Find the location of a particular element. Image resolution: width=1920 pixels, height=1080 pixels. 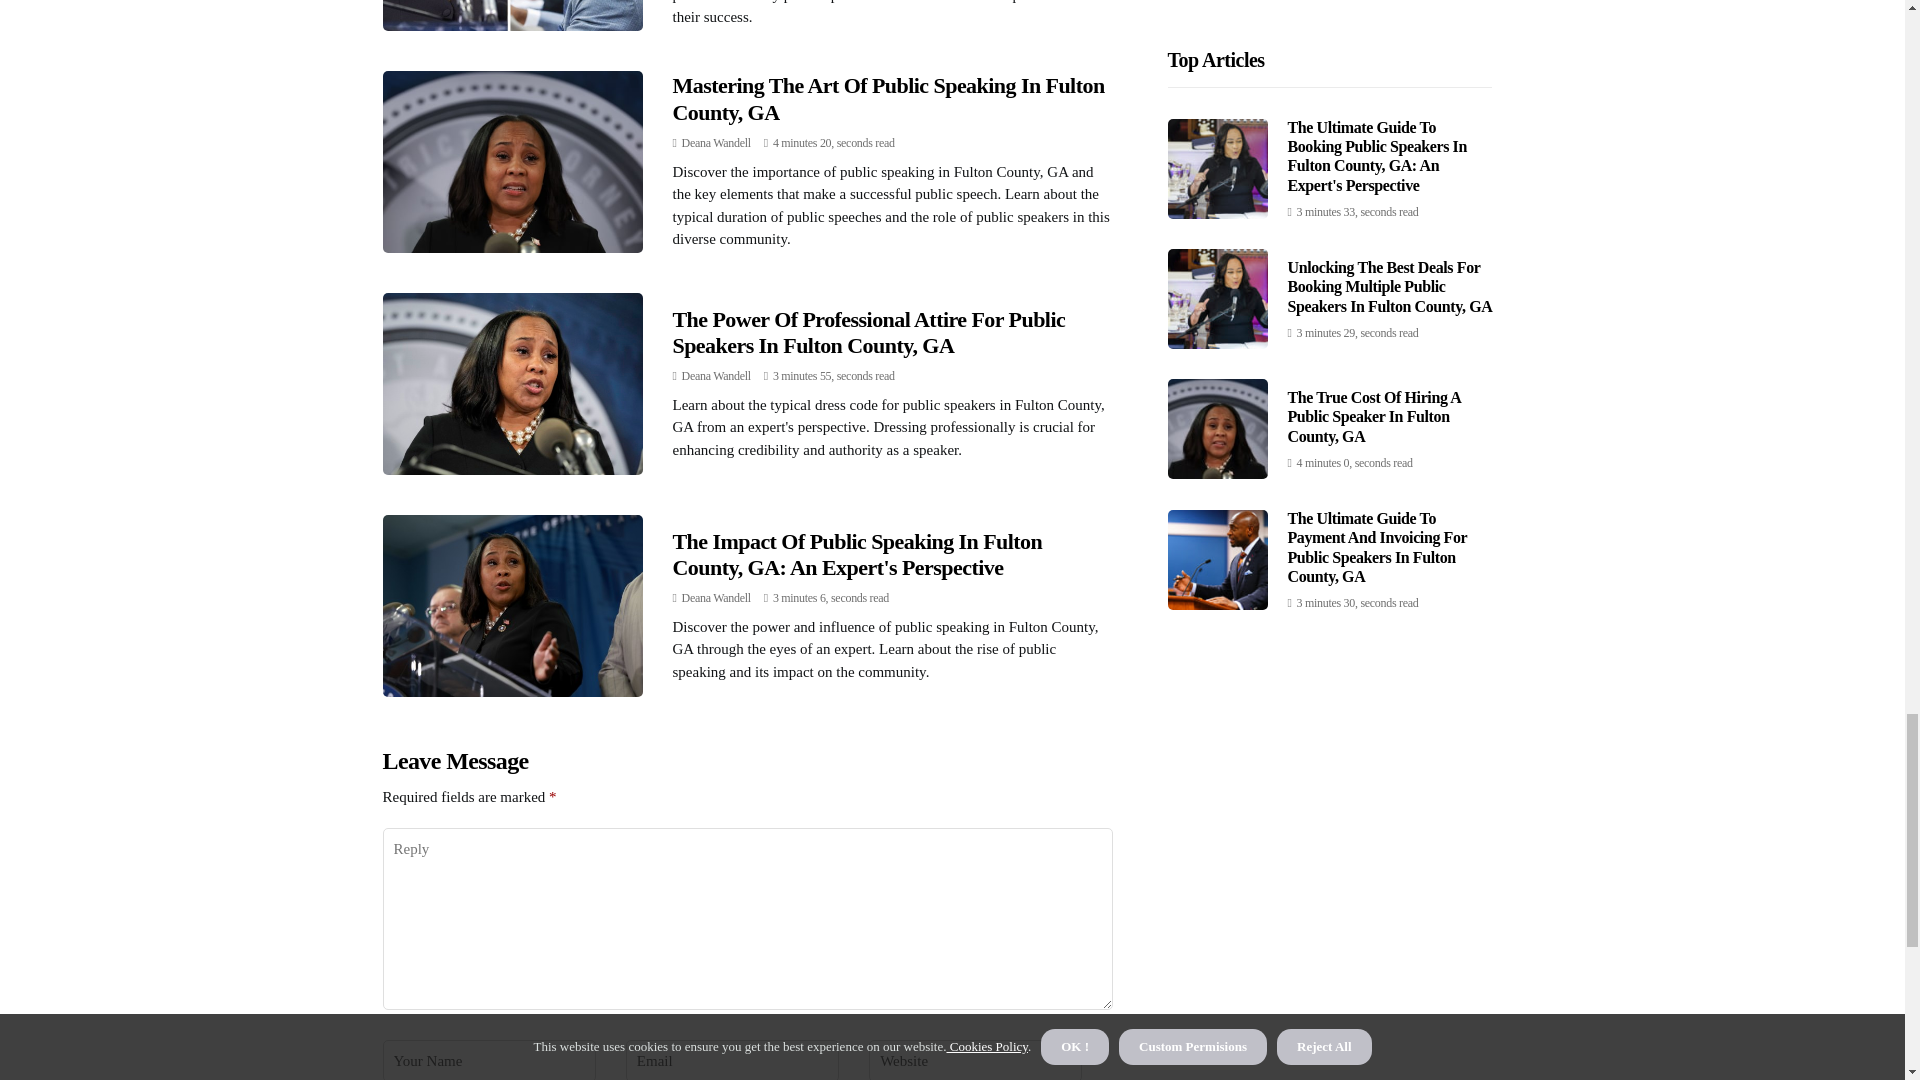

Posts by Deana Wandell is located at coordinates (716, 597).